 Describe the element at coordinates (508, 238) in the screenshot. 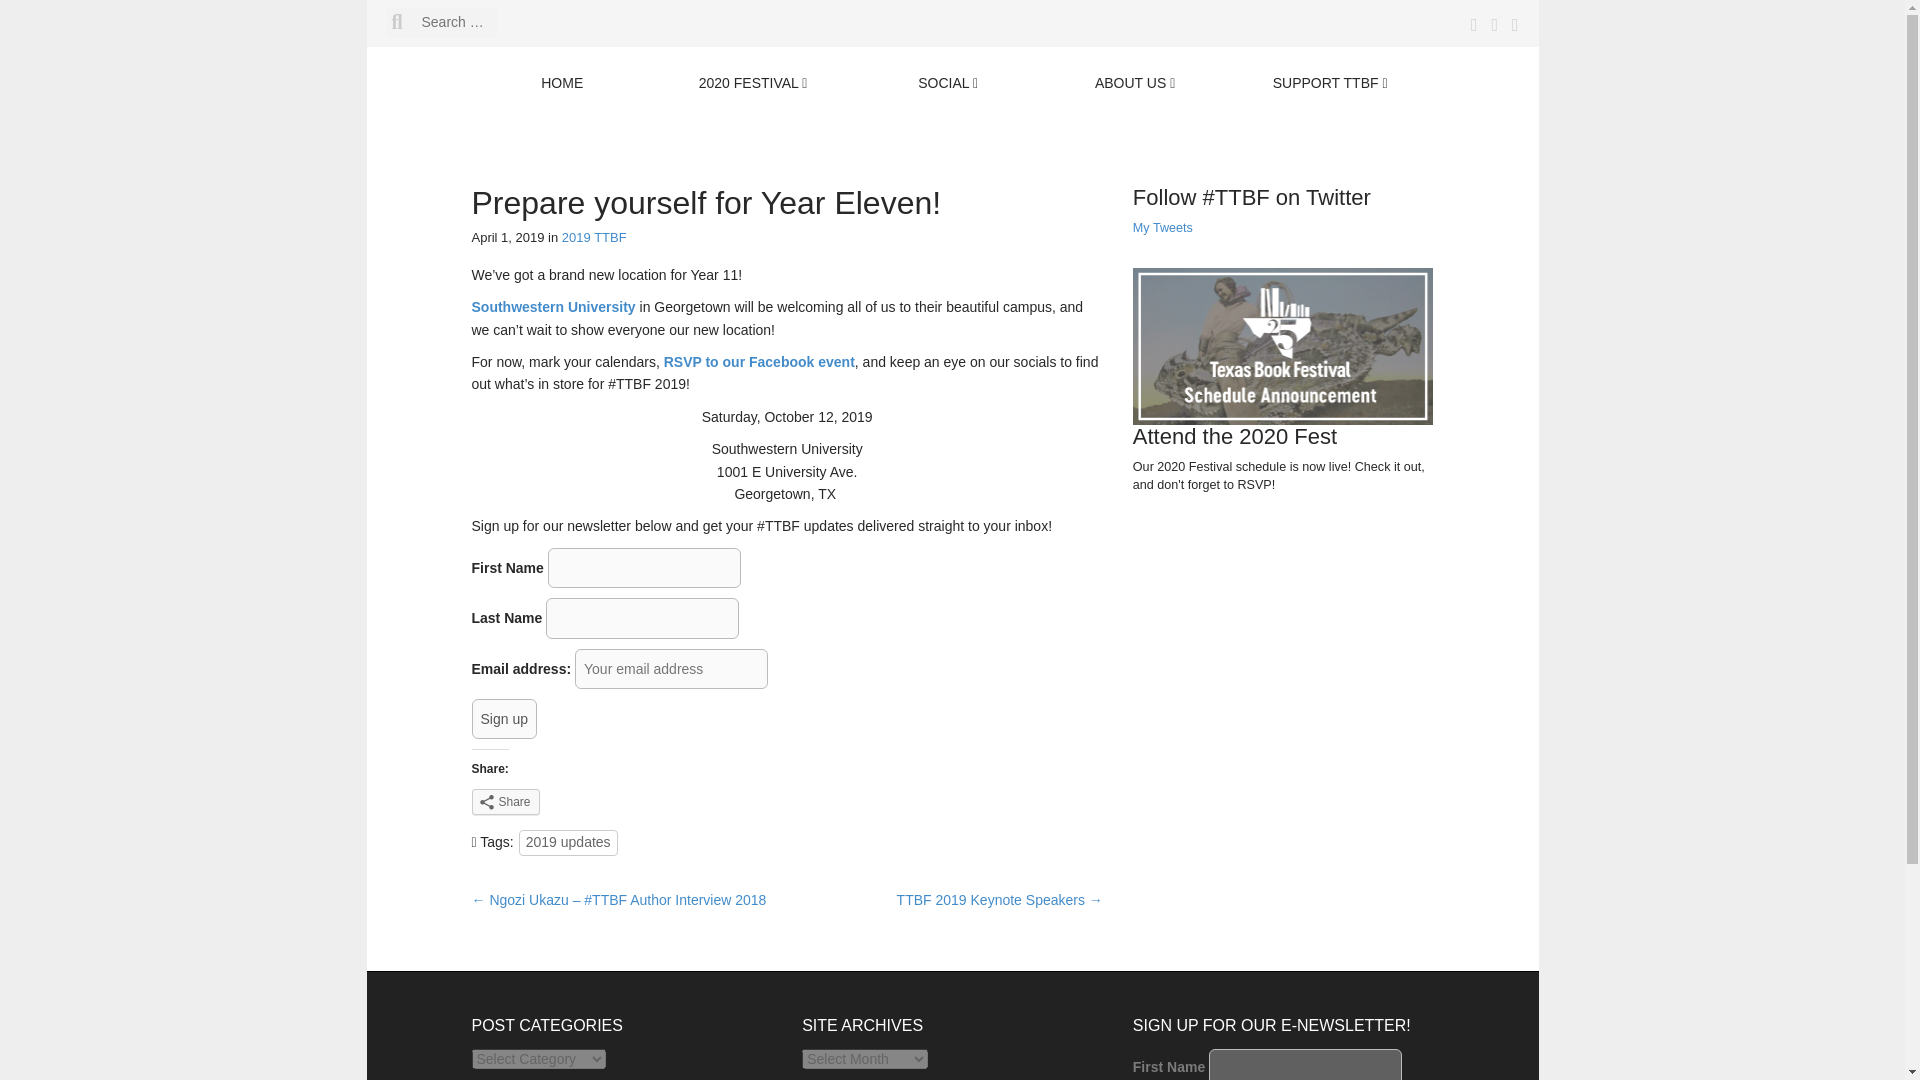

I see `April 1, 2019` at that location.